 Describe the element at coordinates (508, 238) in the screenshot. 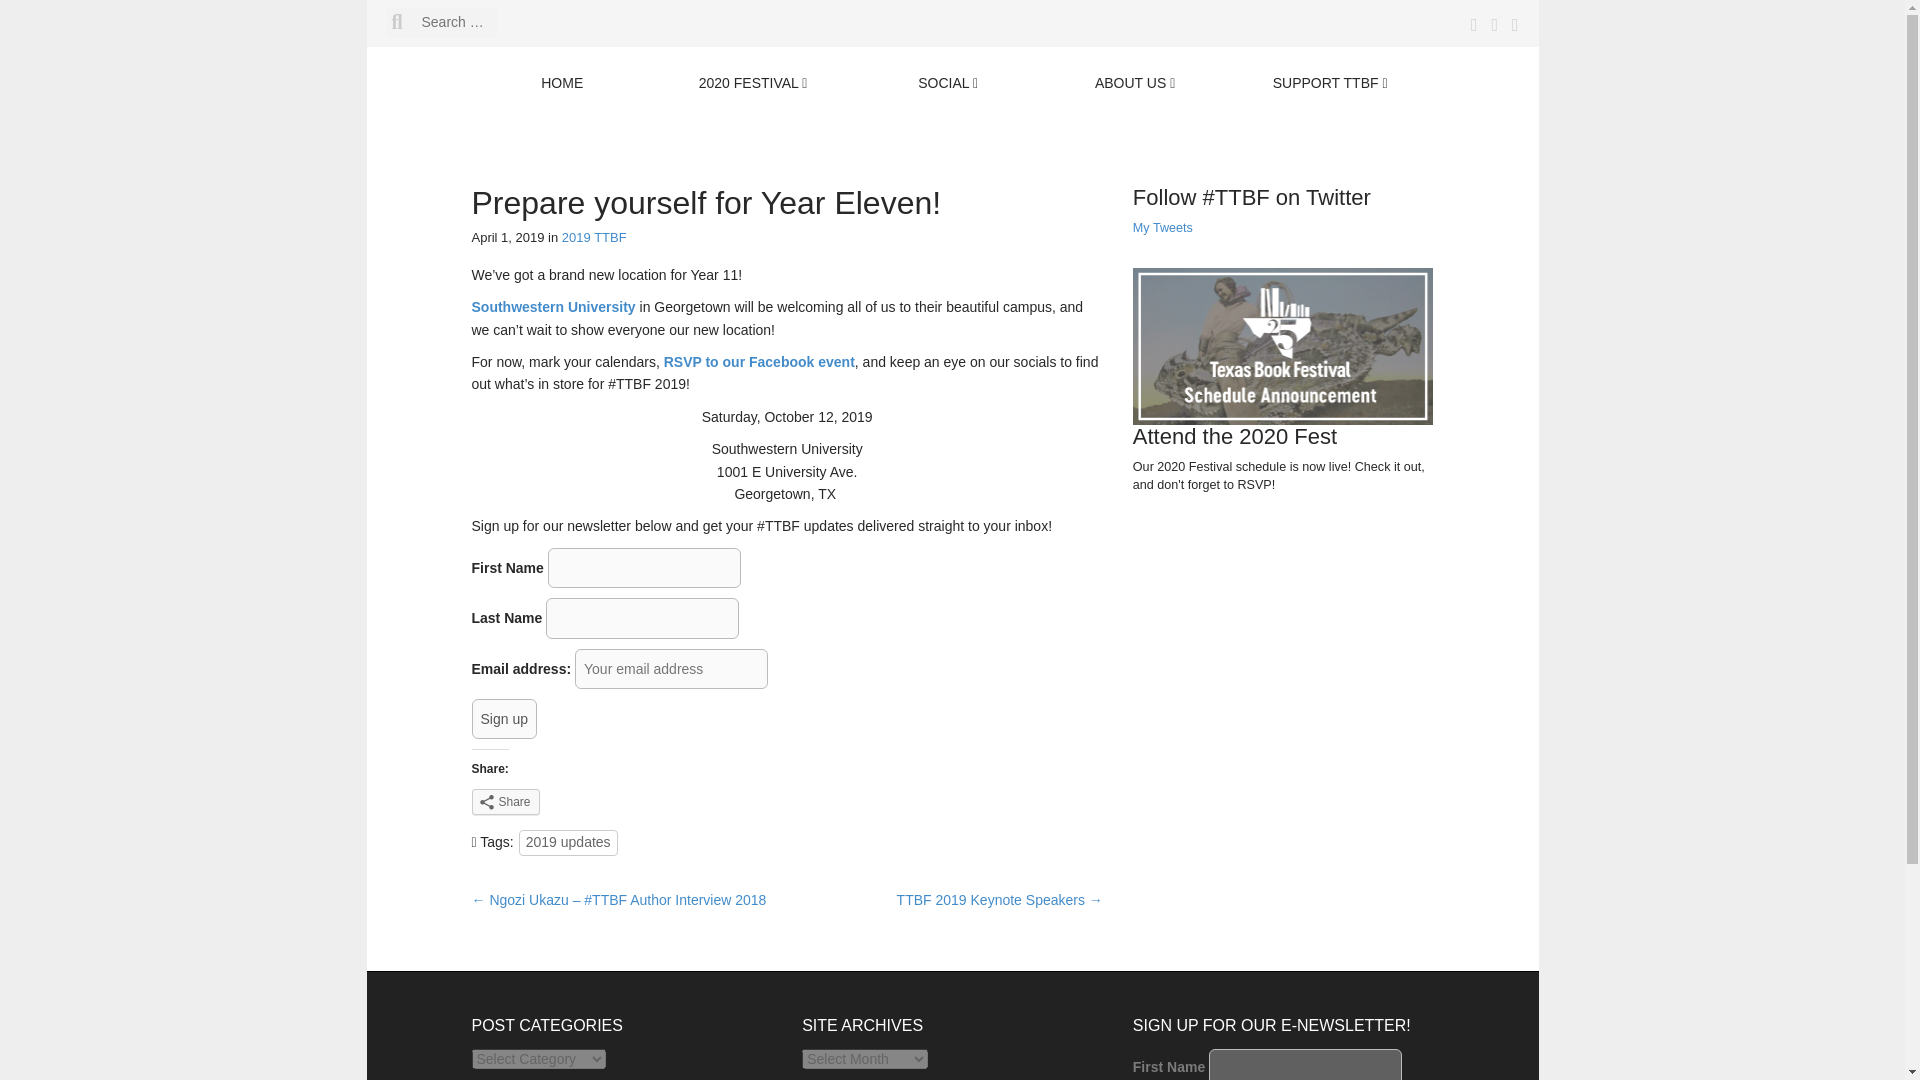

I see `April 1, 2019` at that location.